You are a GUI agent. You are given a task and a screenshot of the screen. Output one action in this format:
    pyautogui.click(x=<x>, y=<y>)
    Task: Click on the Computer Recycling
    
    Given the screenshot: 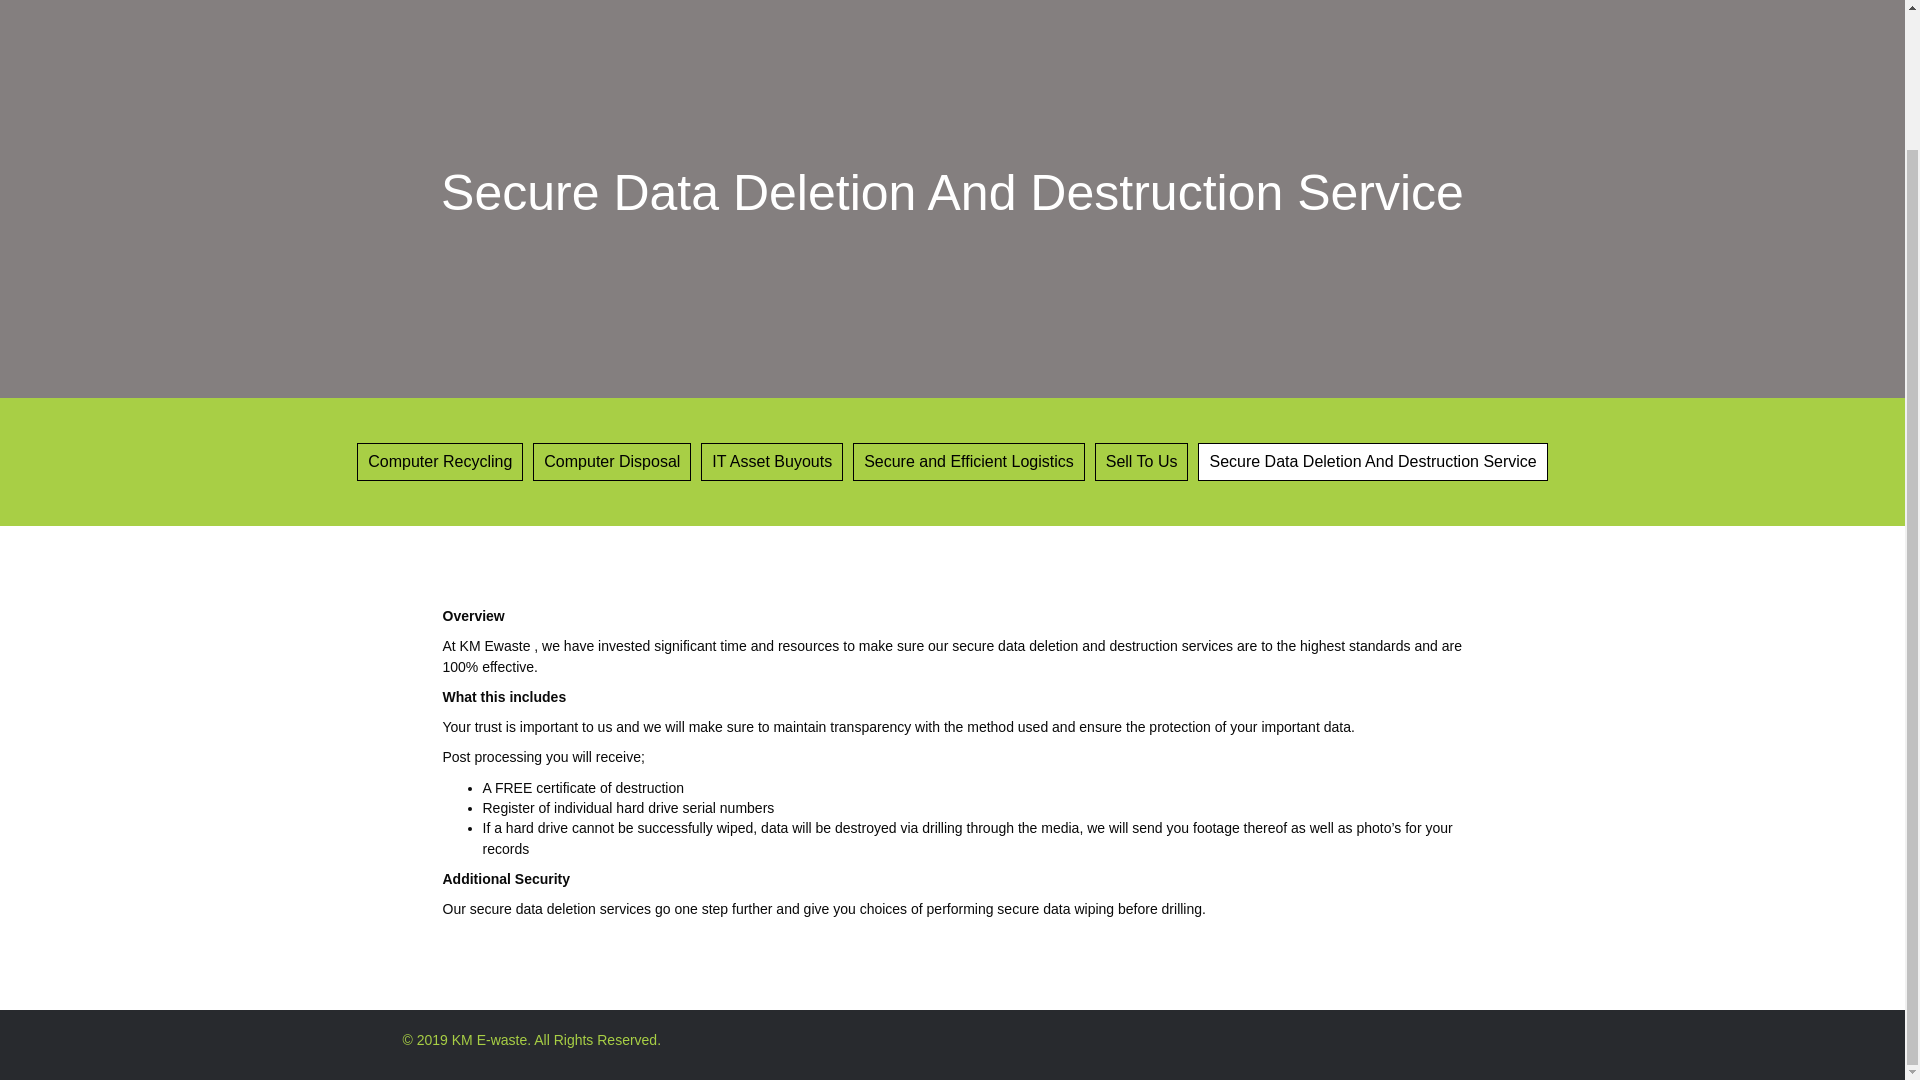 What is the action you would take?
    pyautogui.click(x=440, y=461)
    